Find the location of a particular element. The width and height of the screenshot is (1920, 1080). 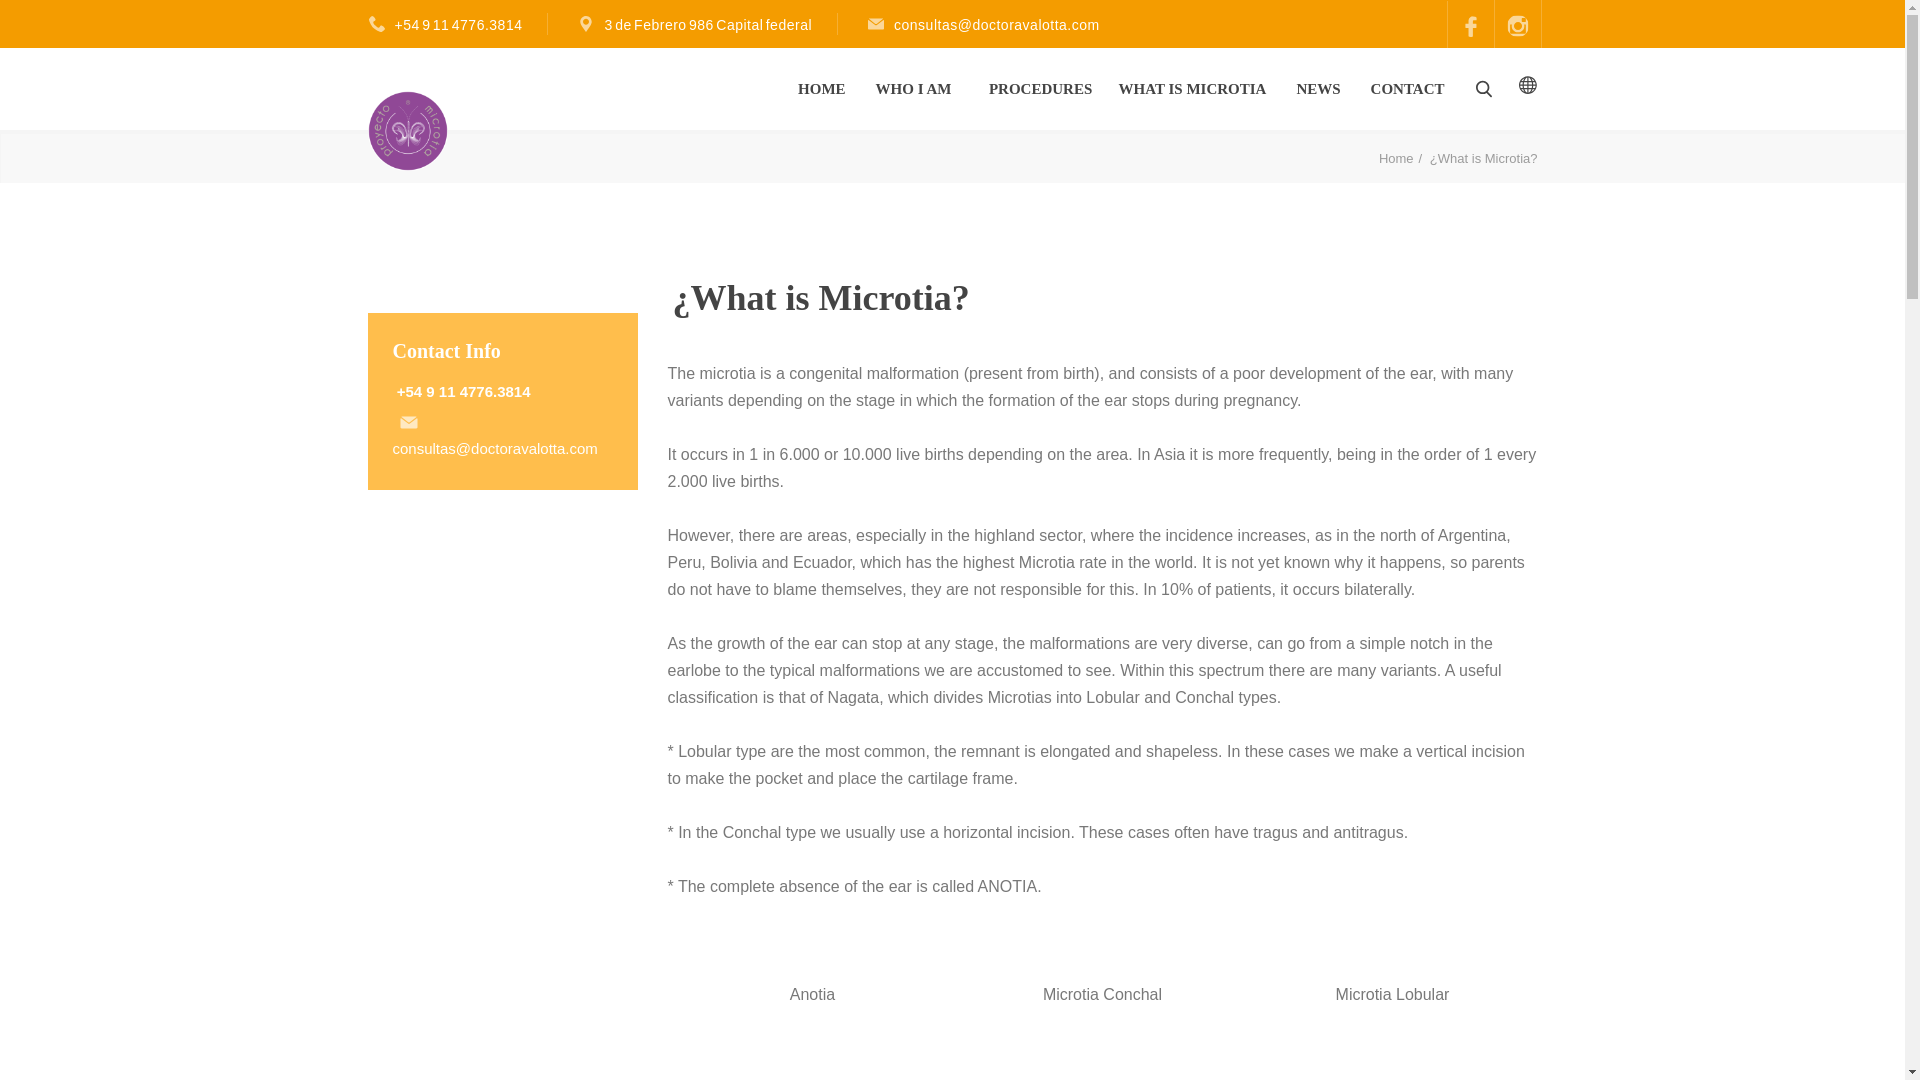

HOME is located at coordinates (822, 88).